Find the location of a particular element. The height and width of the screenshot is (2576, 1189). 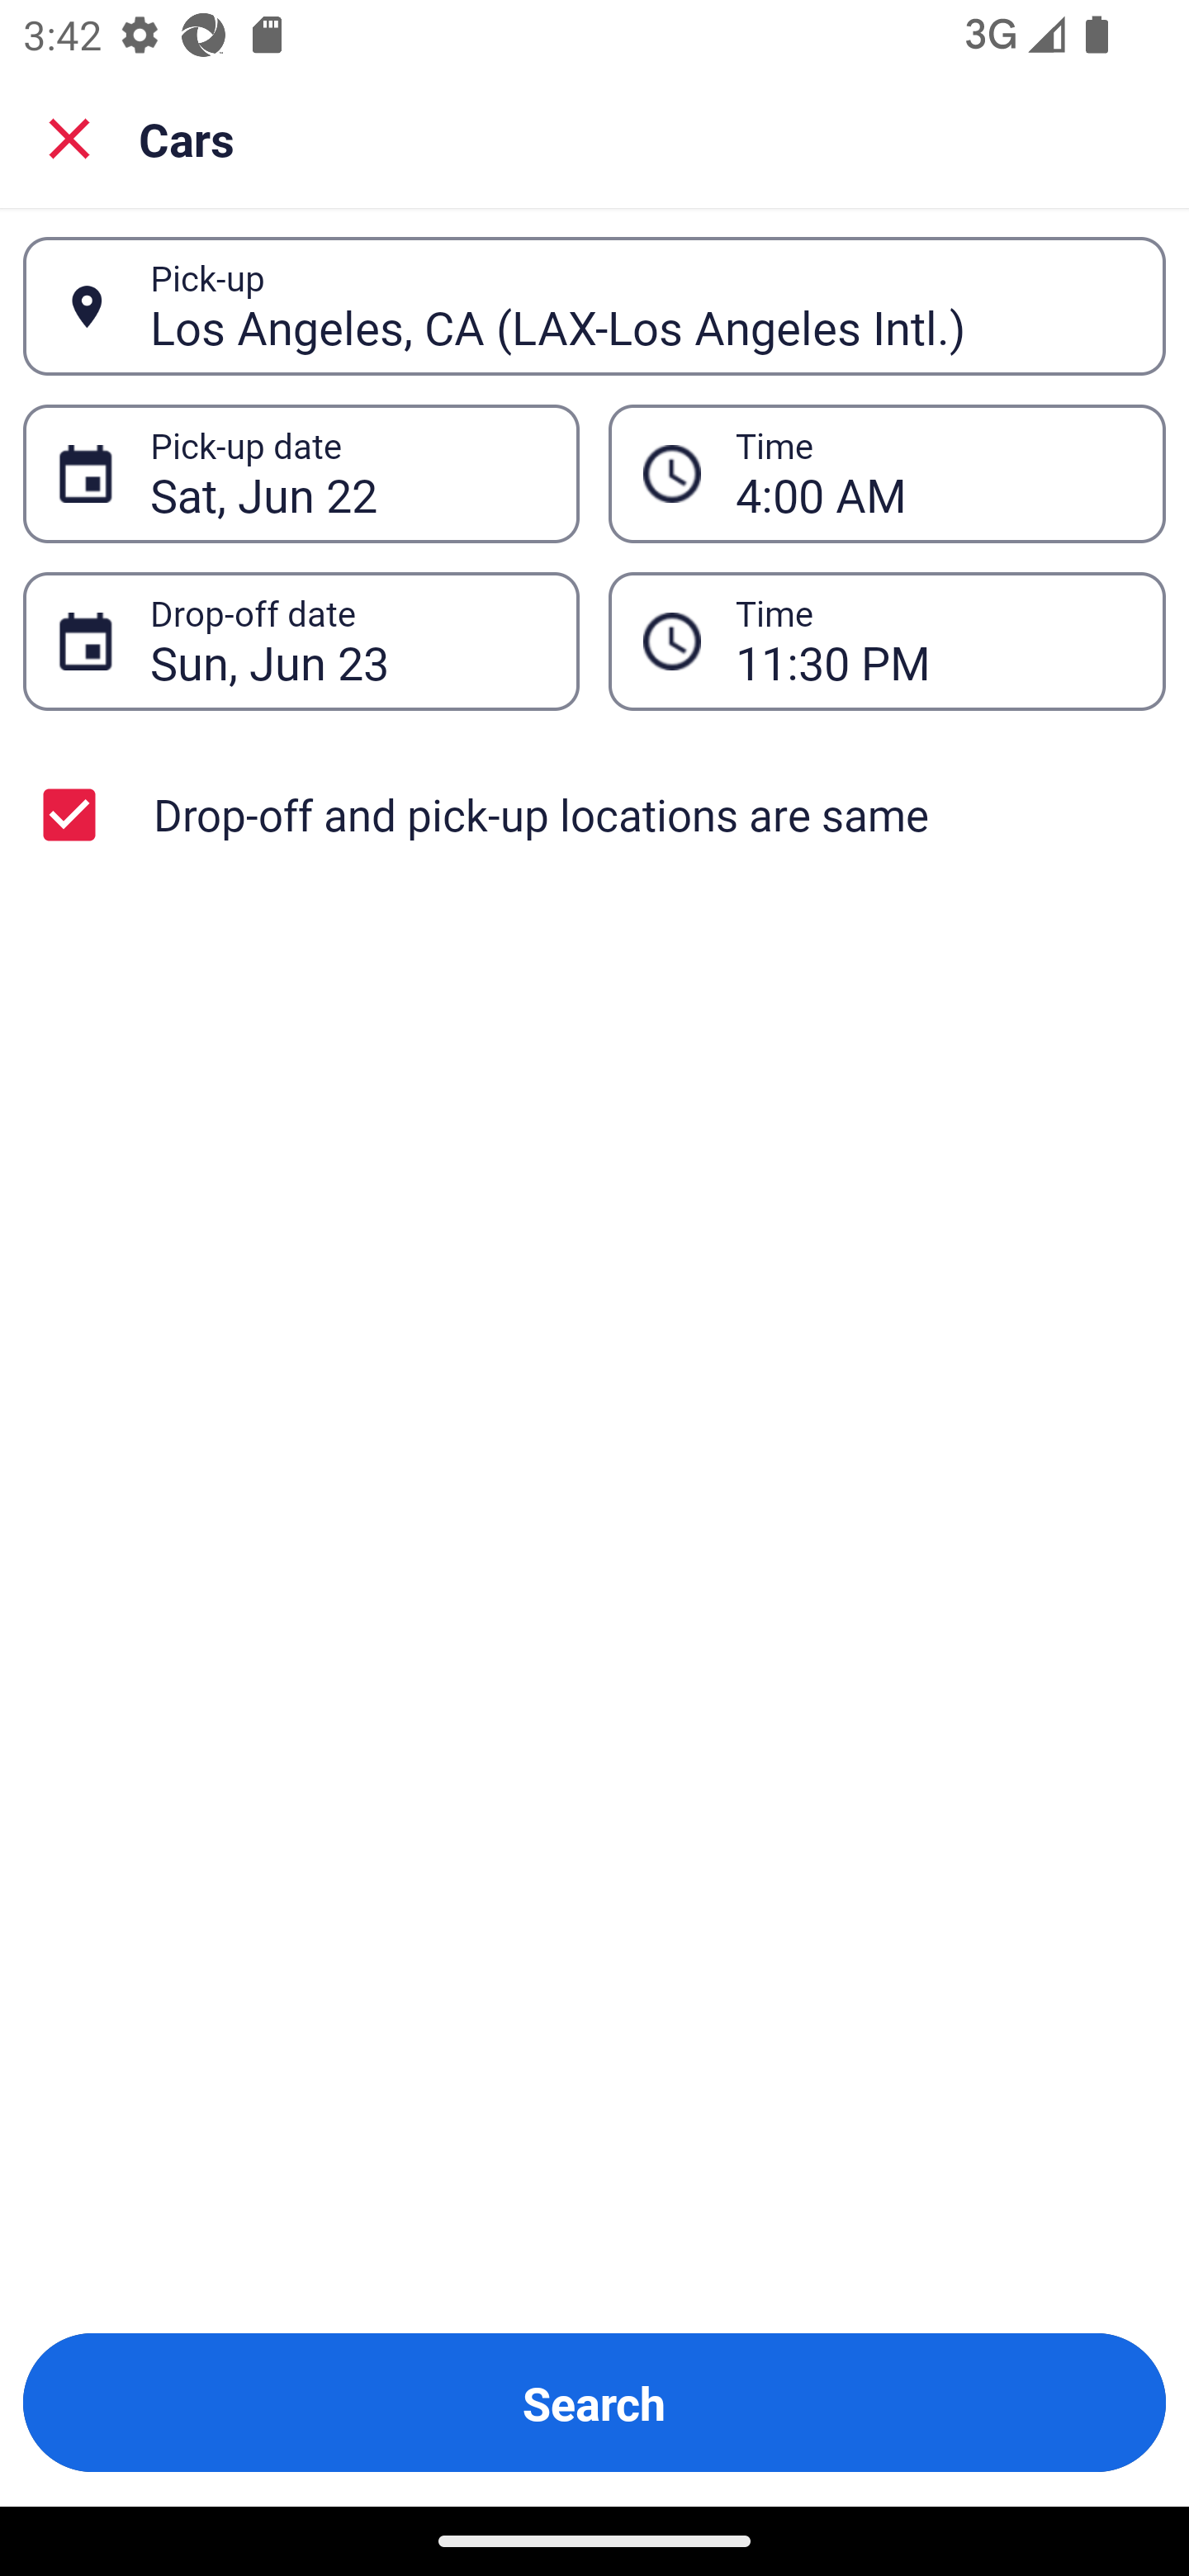

Los Angeles, CA (LAX-Los Angeles Intl.) is located at coordinates (640, 305).